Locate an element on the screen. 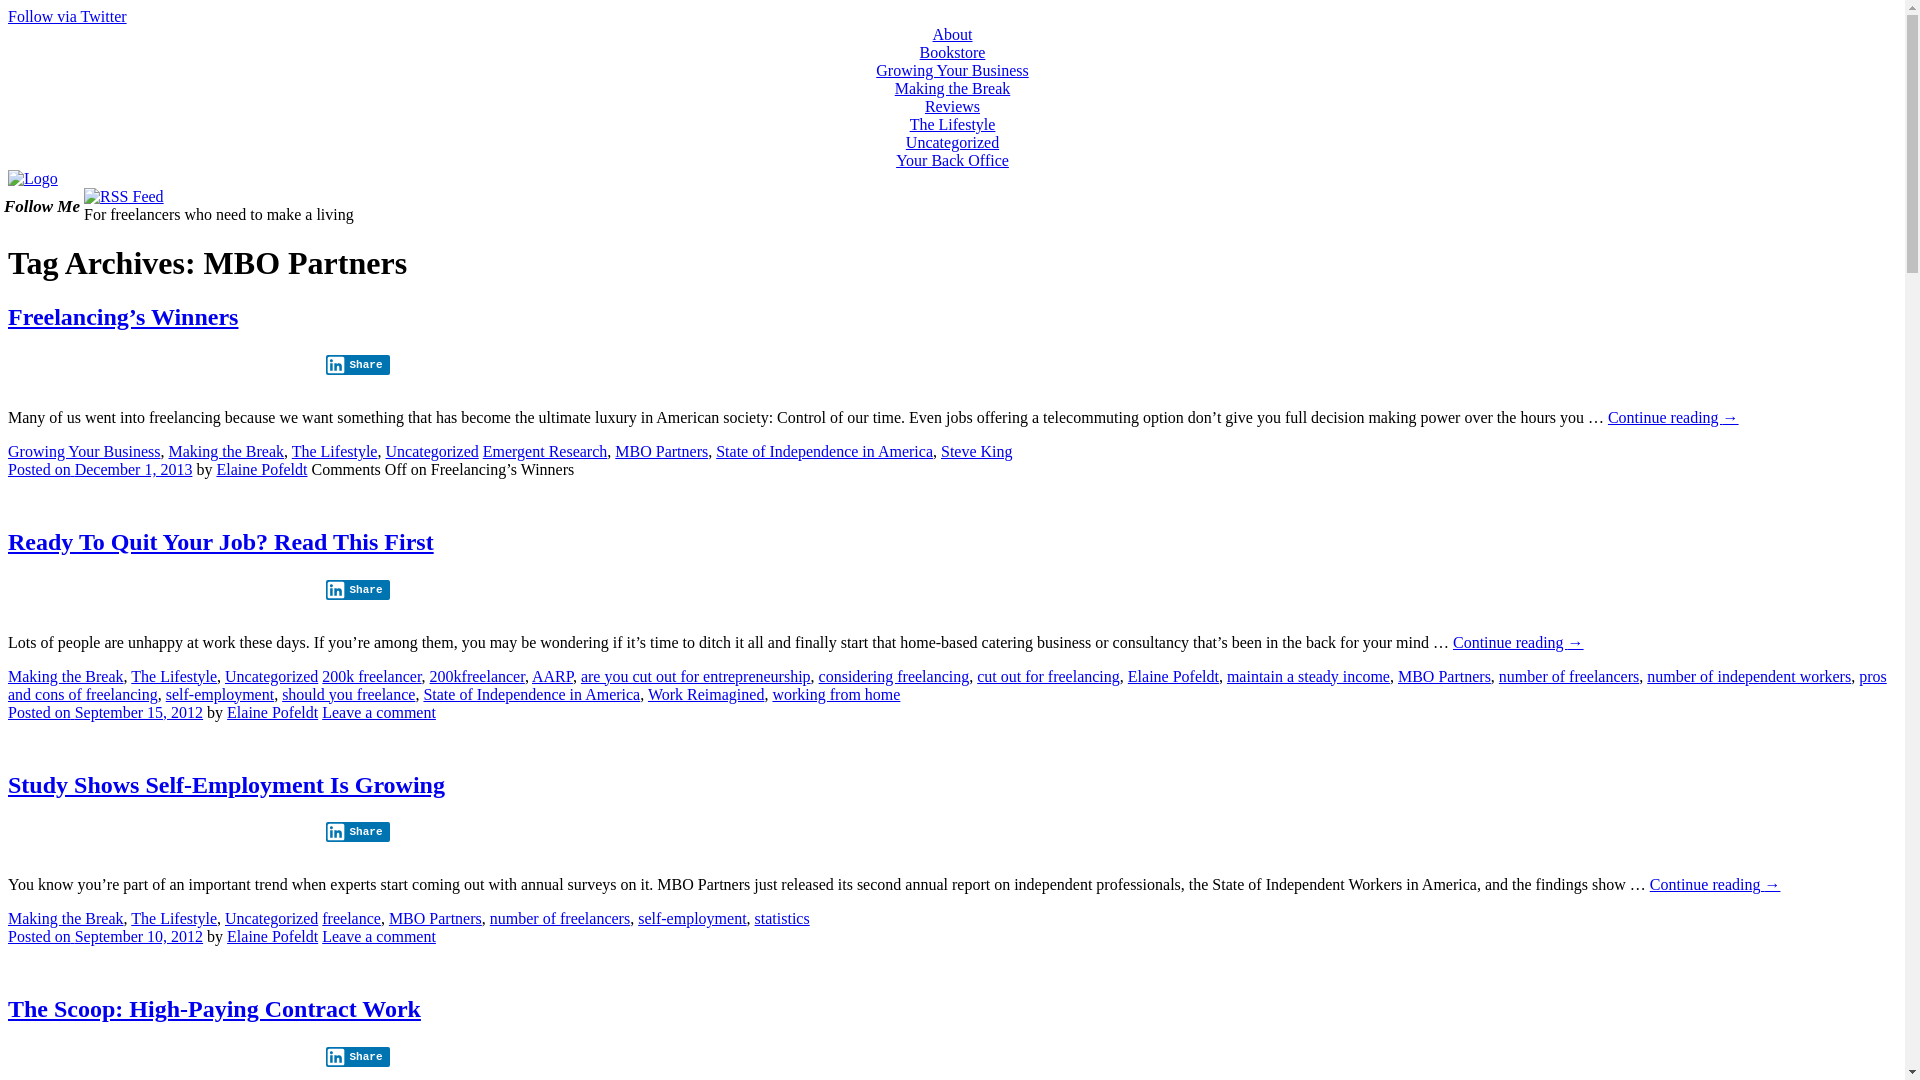 The width and height of the screenshot is (1920, 1080). Making the Break is located at coordinates (953, 88).